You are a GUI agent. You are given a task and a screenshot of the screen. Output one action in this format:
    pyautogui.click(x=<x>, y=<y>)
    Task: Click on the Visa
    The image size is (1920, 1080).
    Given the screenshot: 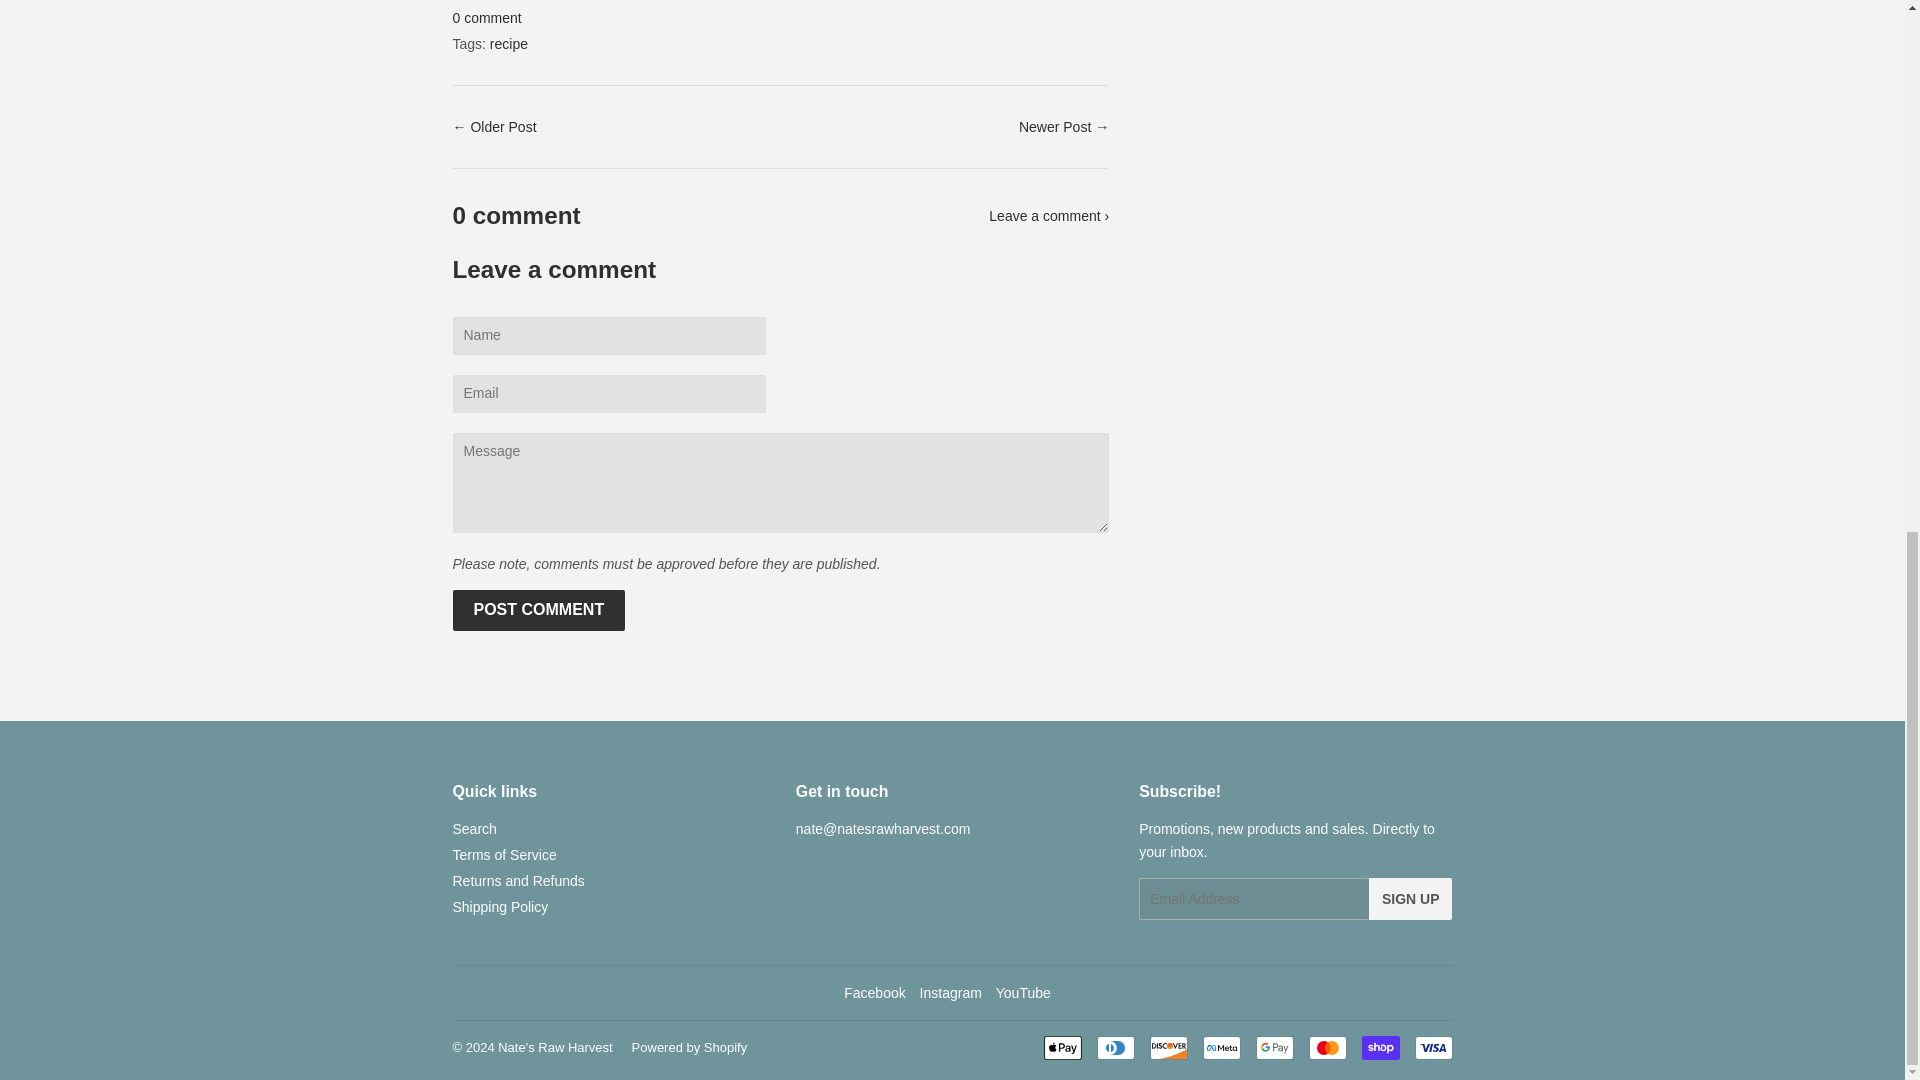 What is the action you would take?
    pyautogui.click(x=1432, y=1047)
    